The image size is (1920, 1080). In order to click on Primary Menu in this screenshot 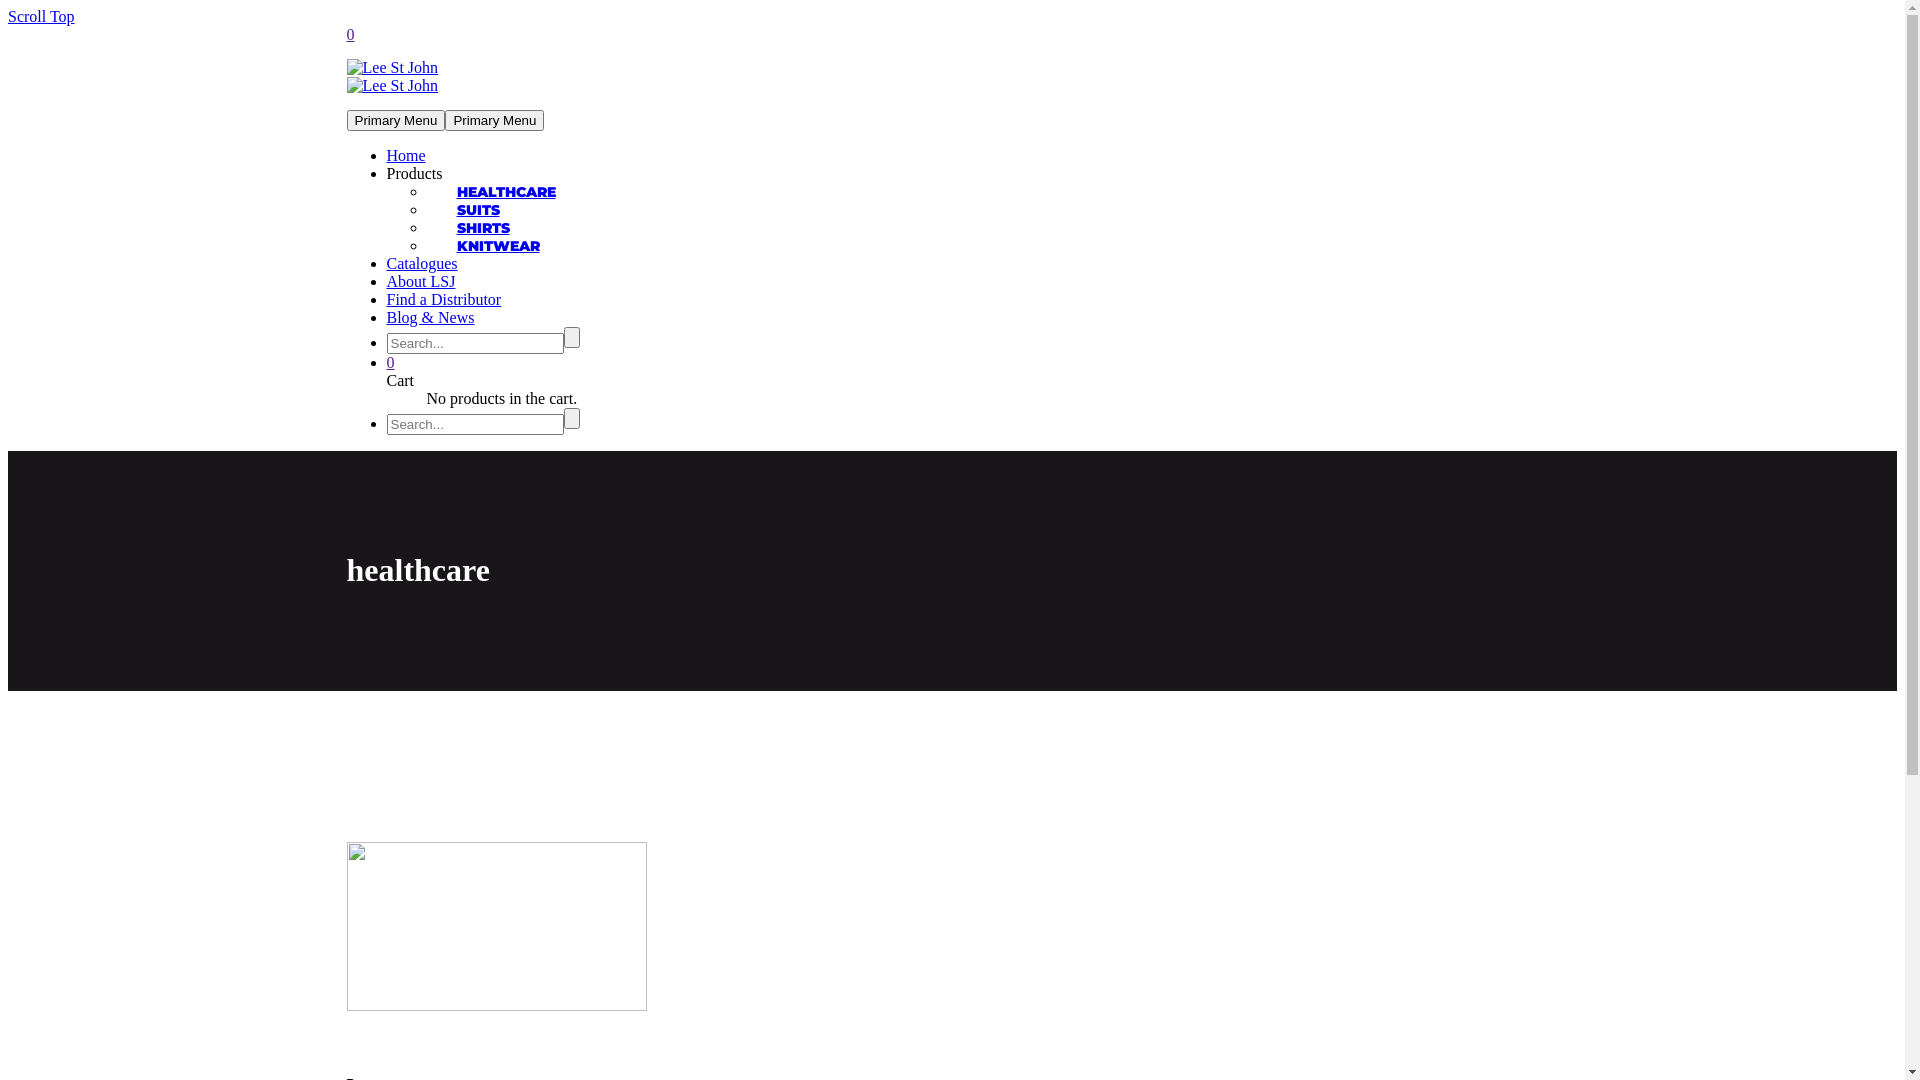, I will do `click(494, 120)`.